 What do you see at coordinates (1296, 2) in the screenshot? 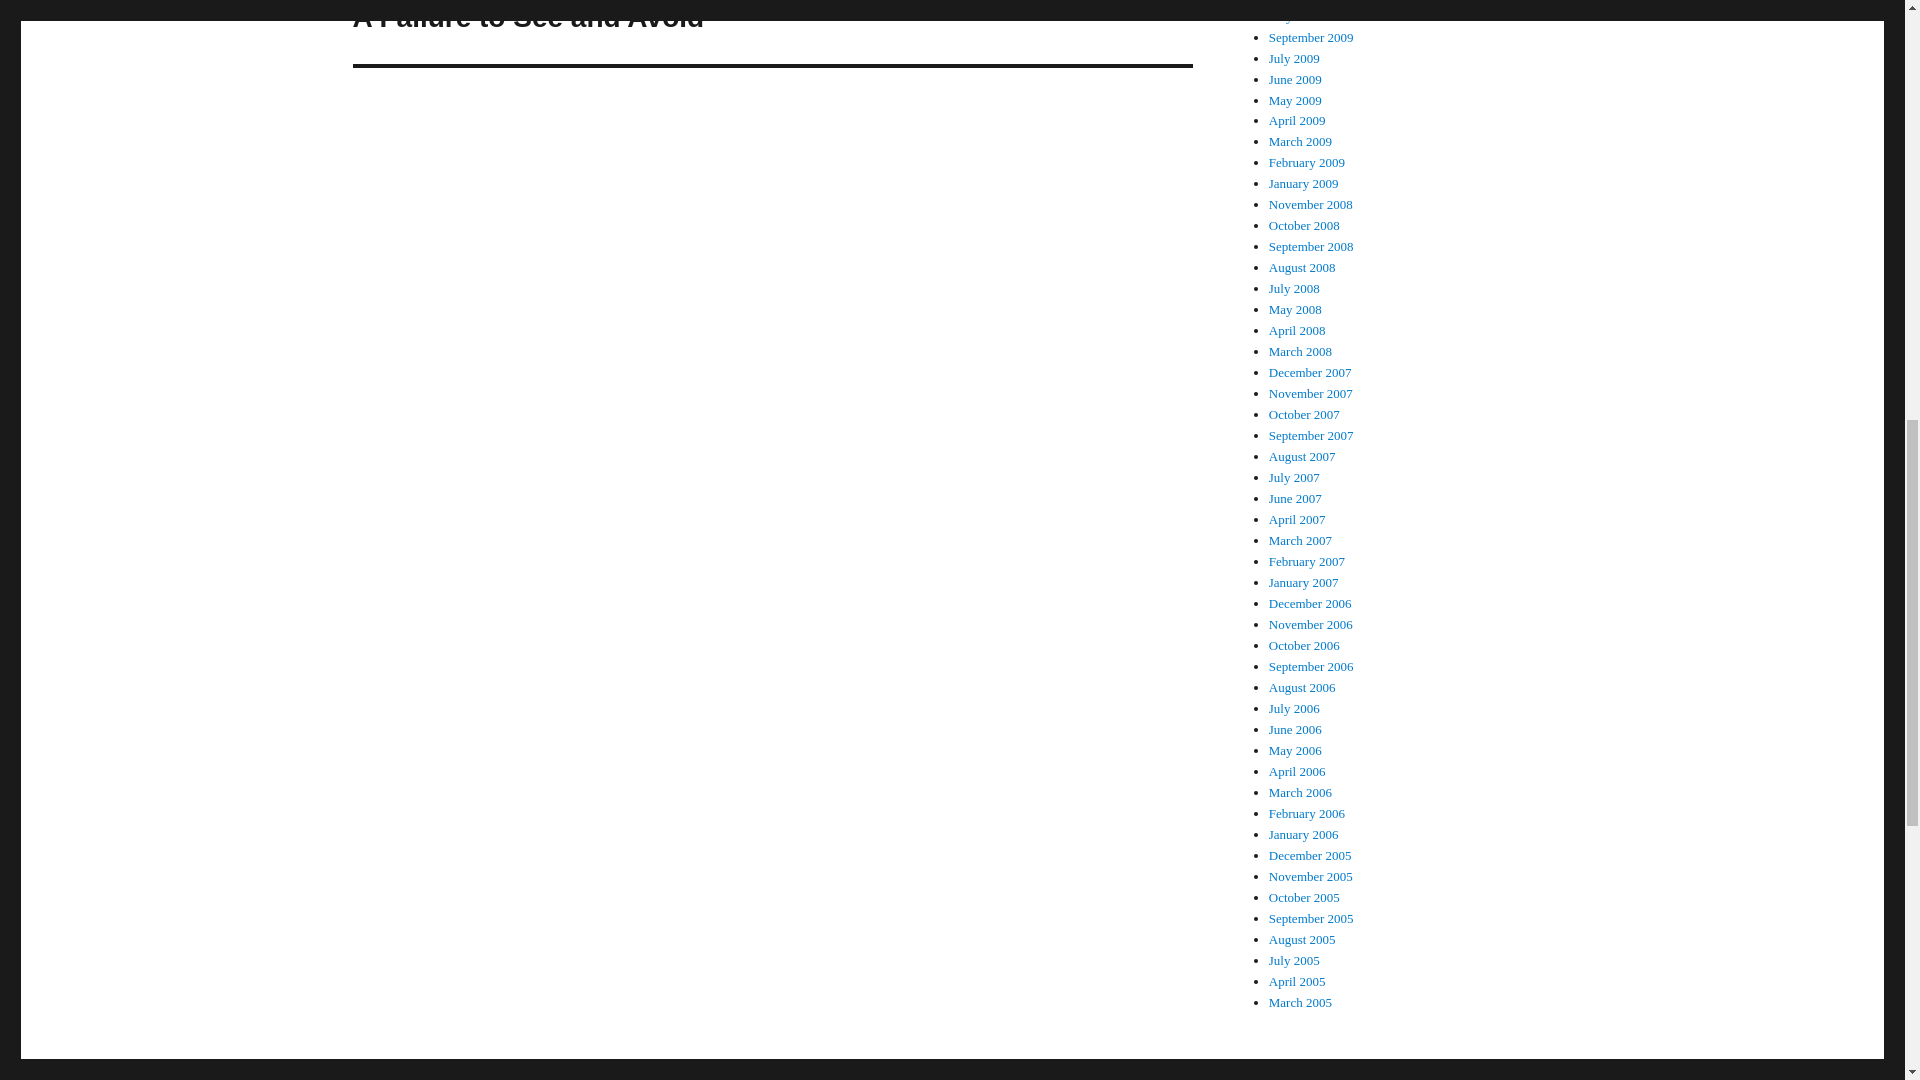
I see `February 2009` at bounding box center [1296, 2].